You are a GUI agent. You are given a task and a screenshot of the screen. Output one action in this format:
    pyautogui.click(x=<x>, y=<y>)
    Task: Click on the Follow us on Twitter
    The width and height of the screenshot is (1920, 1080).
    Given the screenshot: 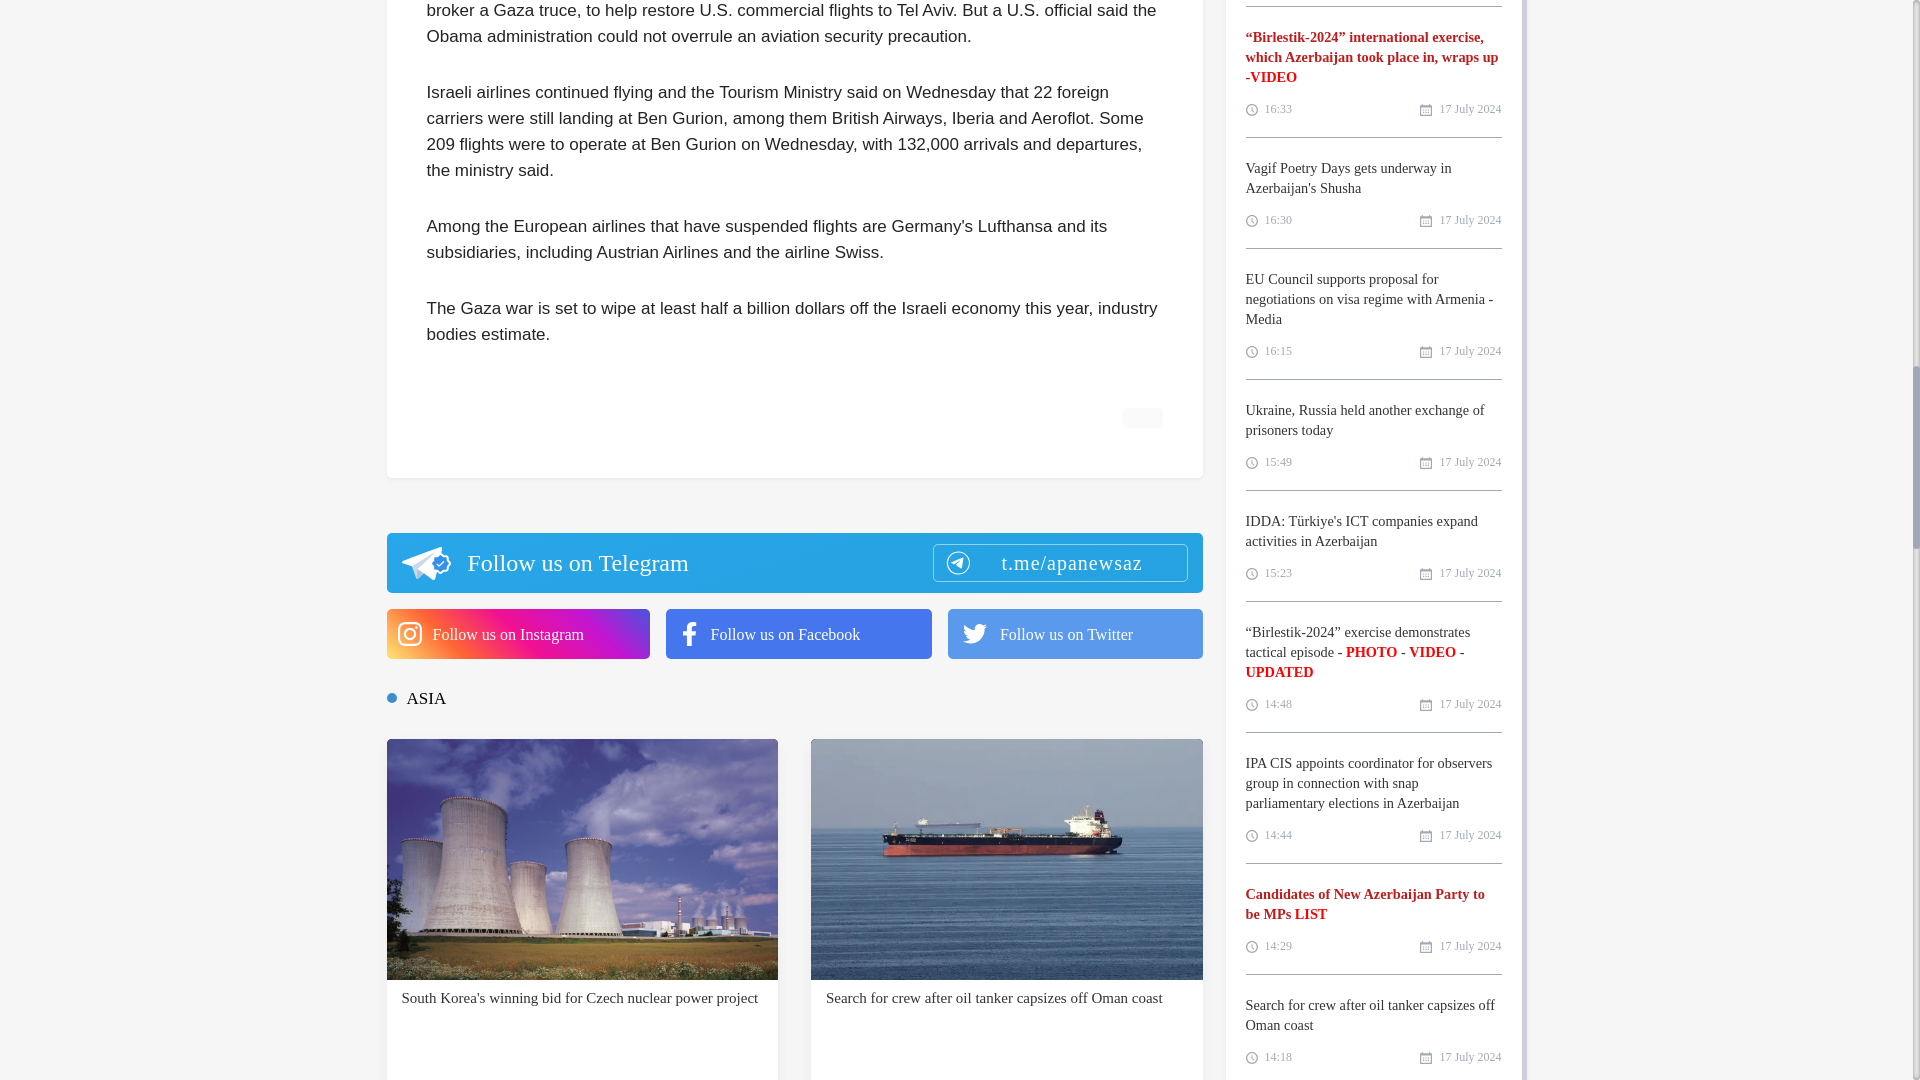 What is the action you would take?
    pyautogui.click(x=1076, y=634)
    